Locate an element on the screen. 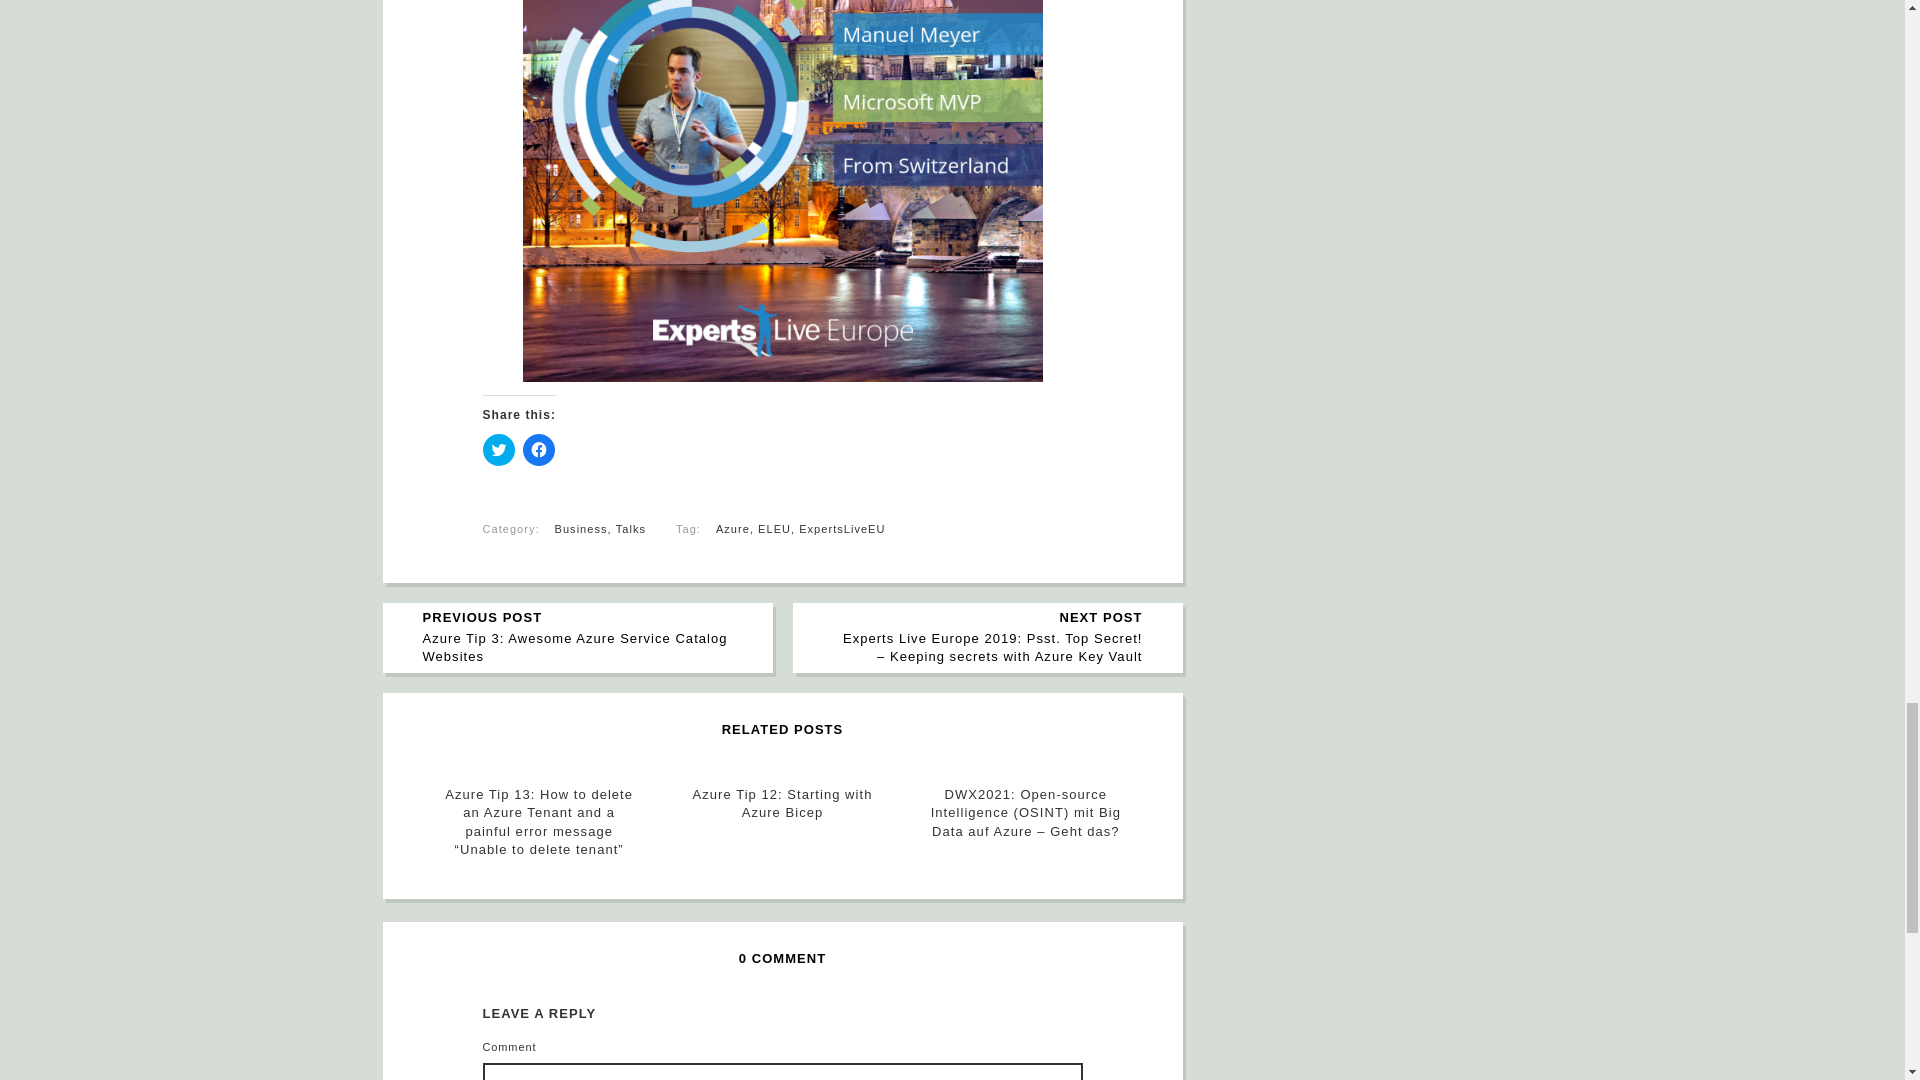  Talks is located at coordinates (630, 528).